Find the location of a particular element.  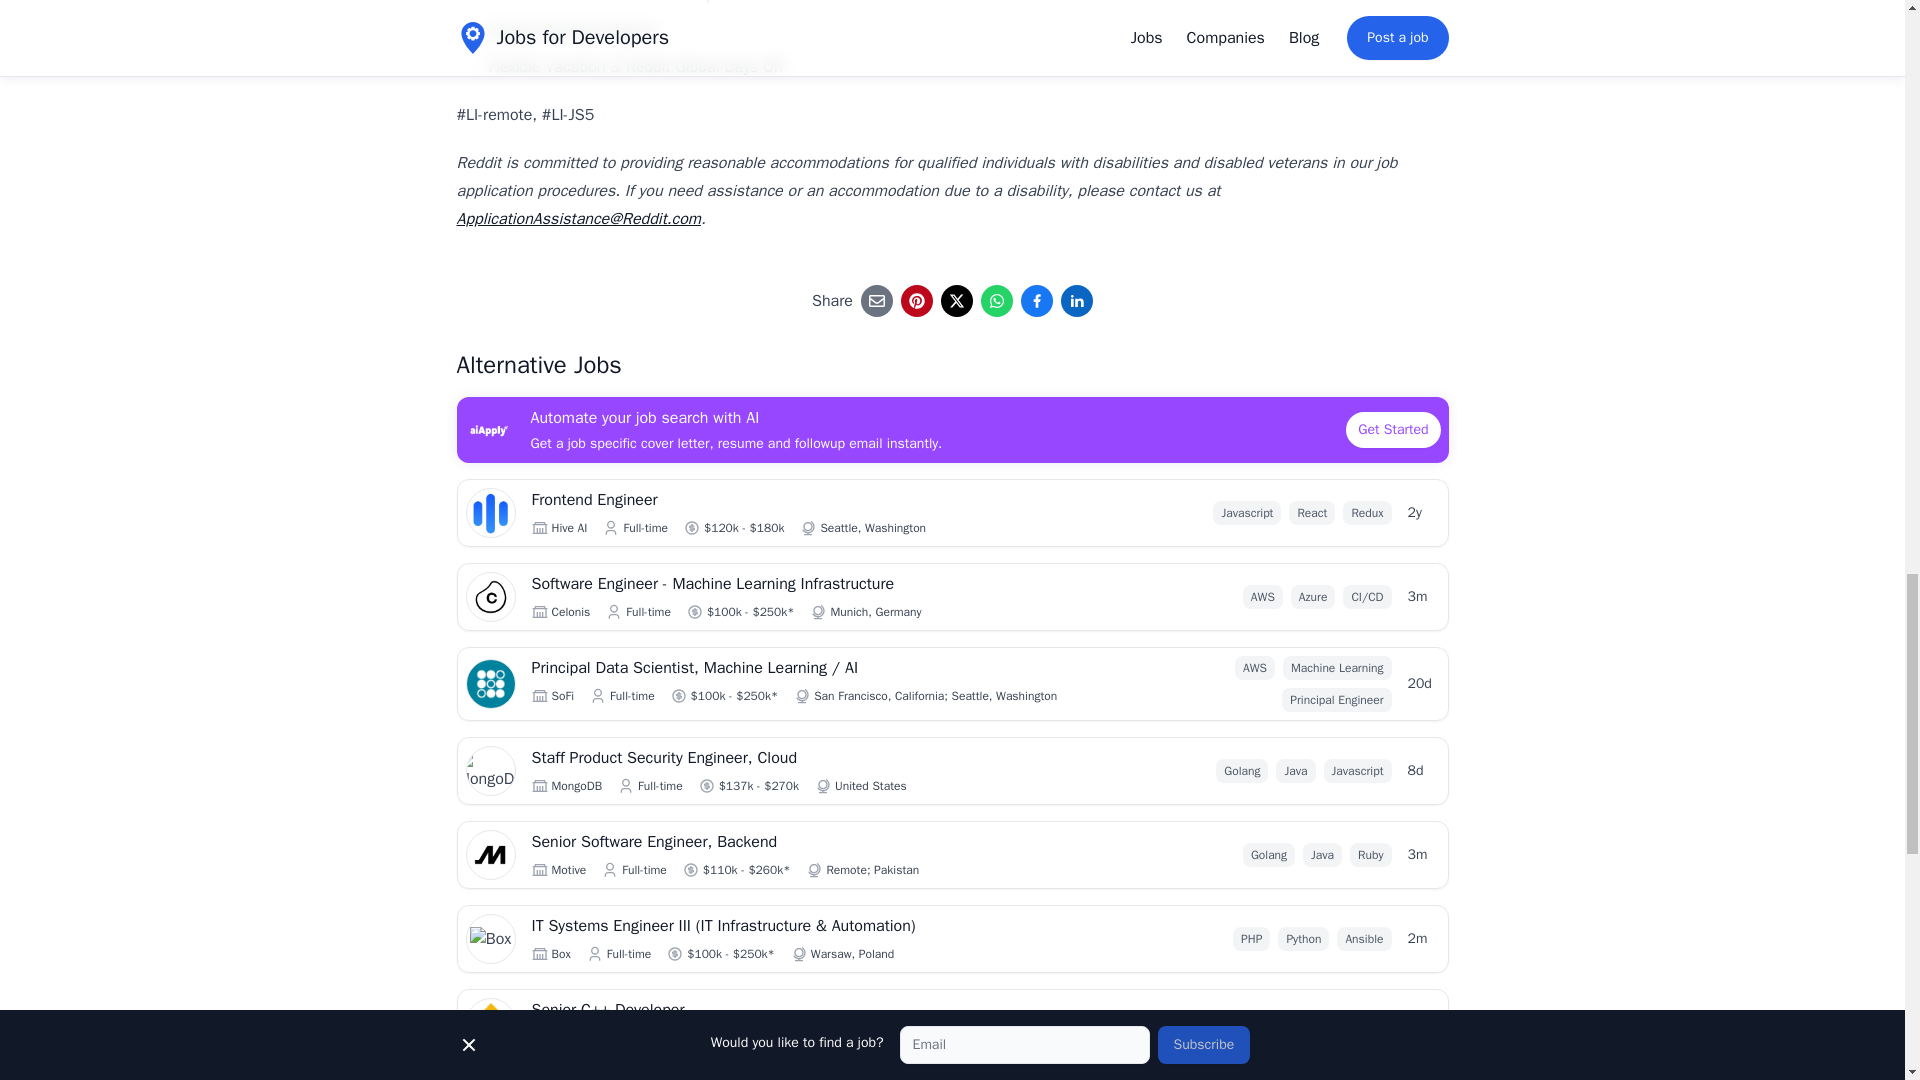

Share on Pinterest is located at coordinates (916, 301).